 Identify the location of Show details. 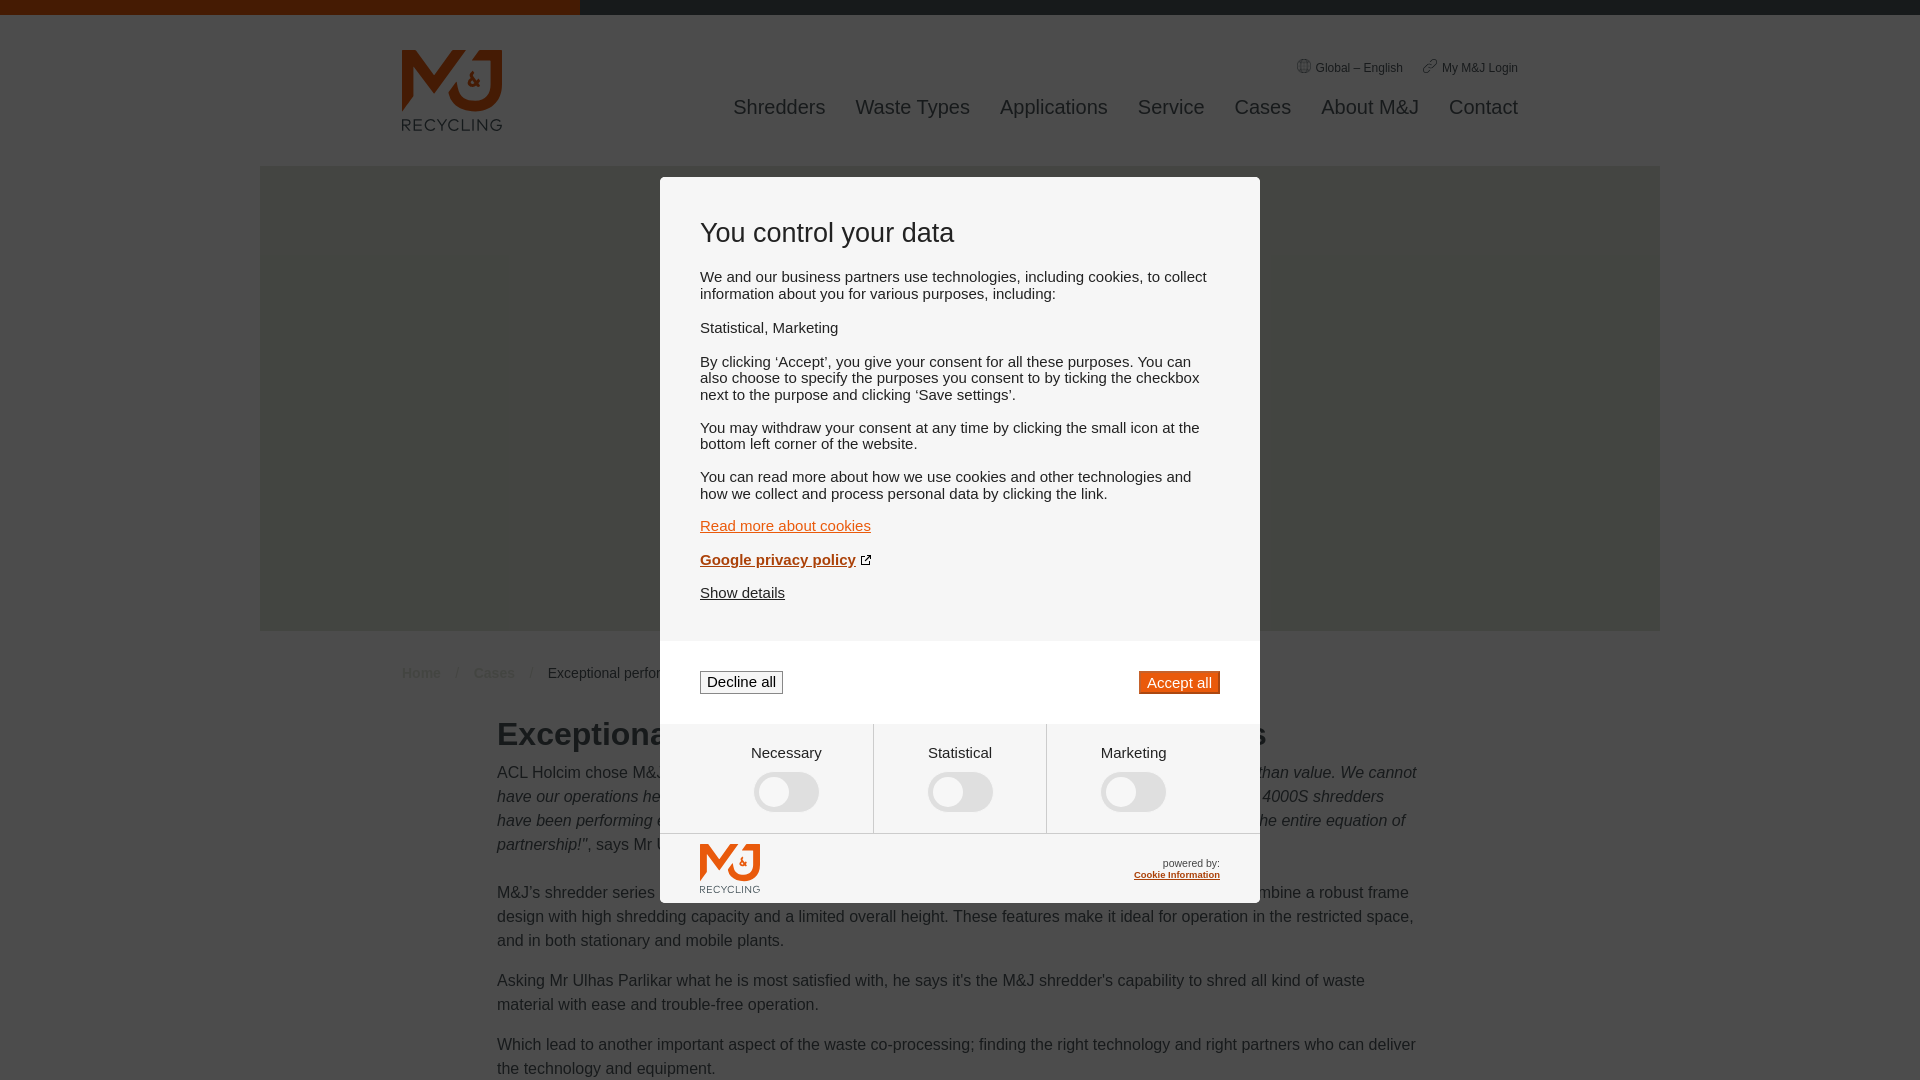
(742, 592).